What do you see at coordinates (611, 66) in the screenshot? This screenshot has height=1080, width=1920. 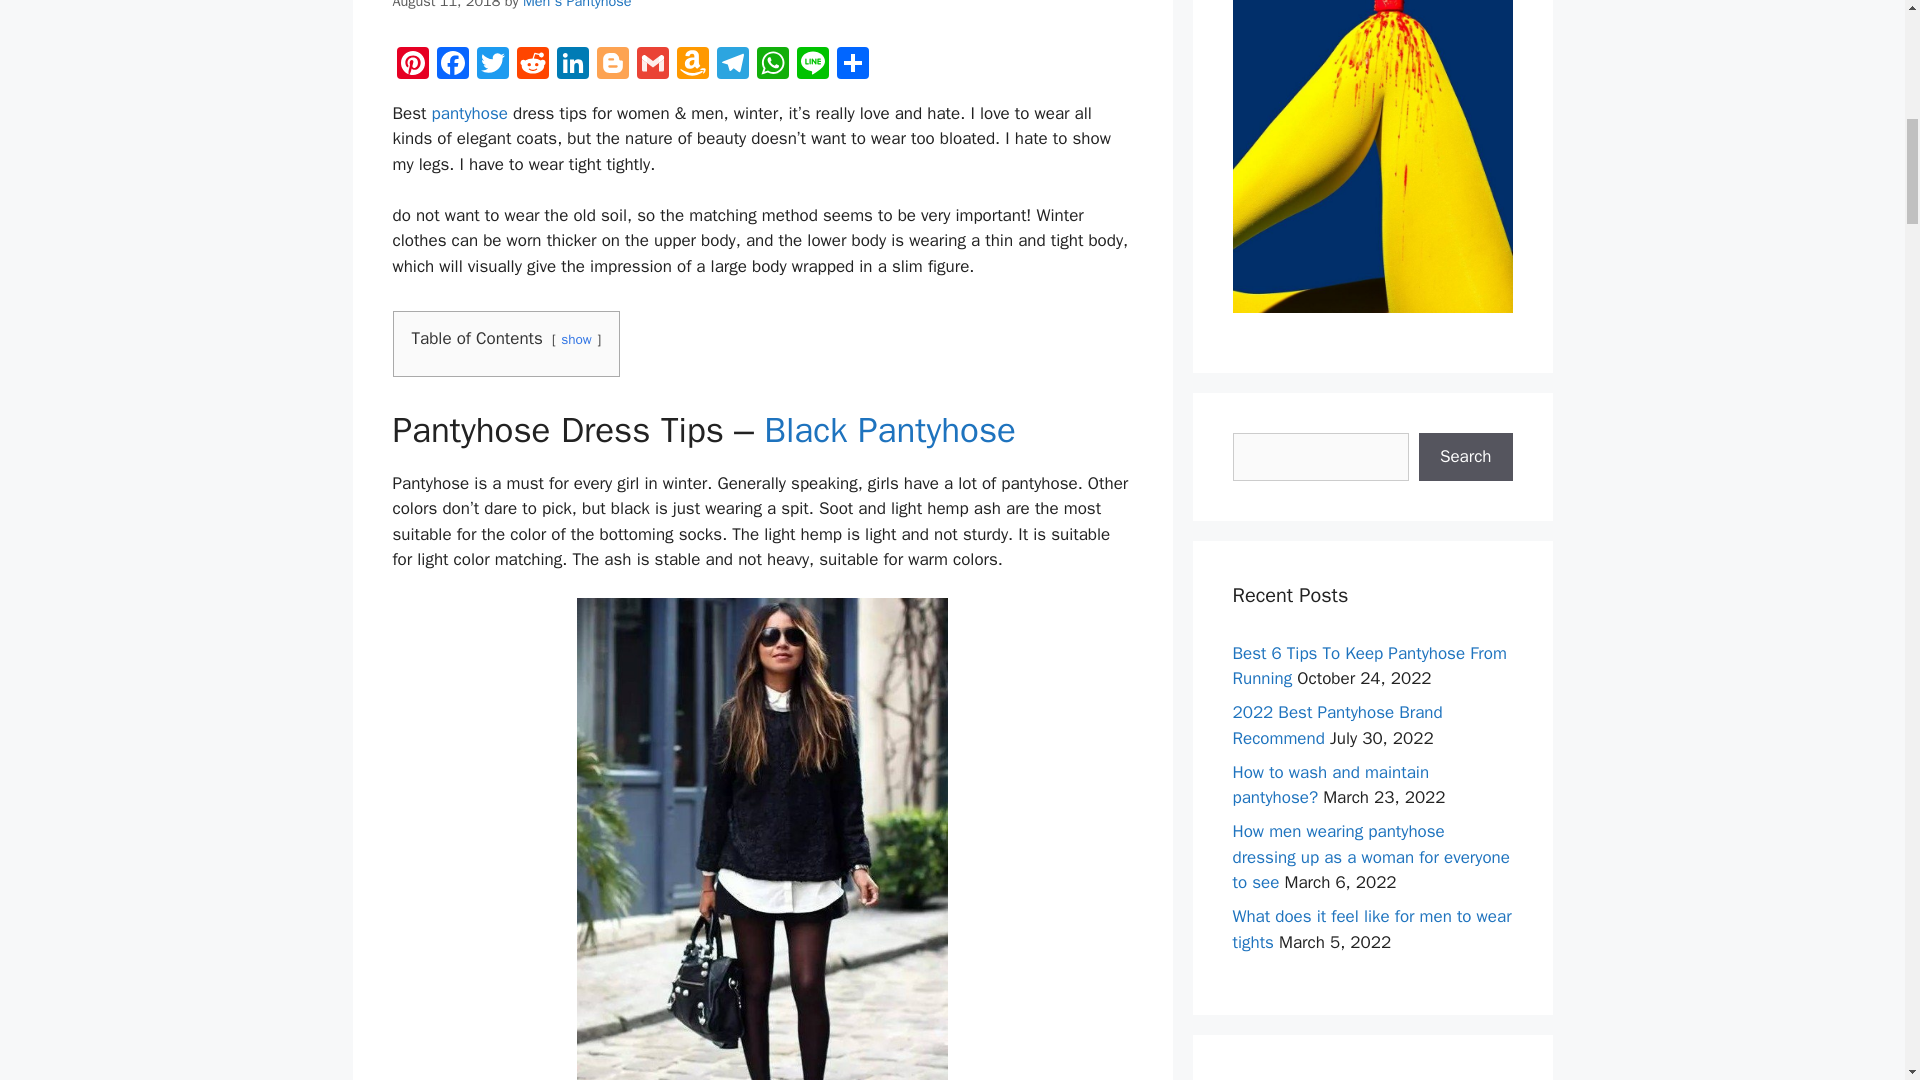 I see `Blogger` at bounding box center [611, 66].